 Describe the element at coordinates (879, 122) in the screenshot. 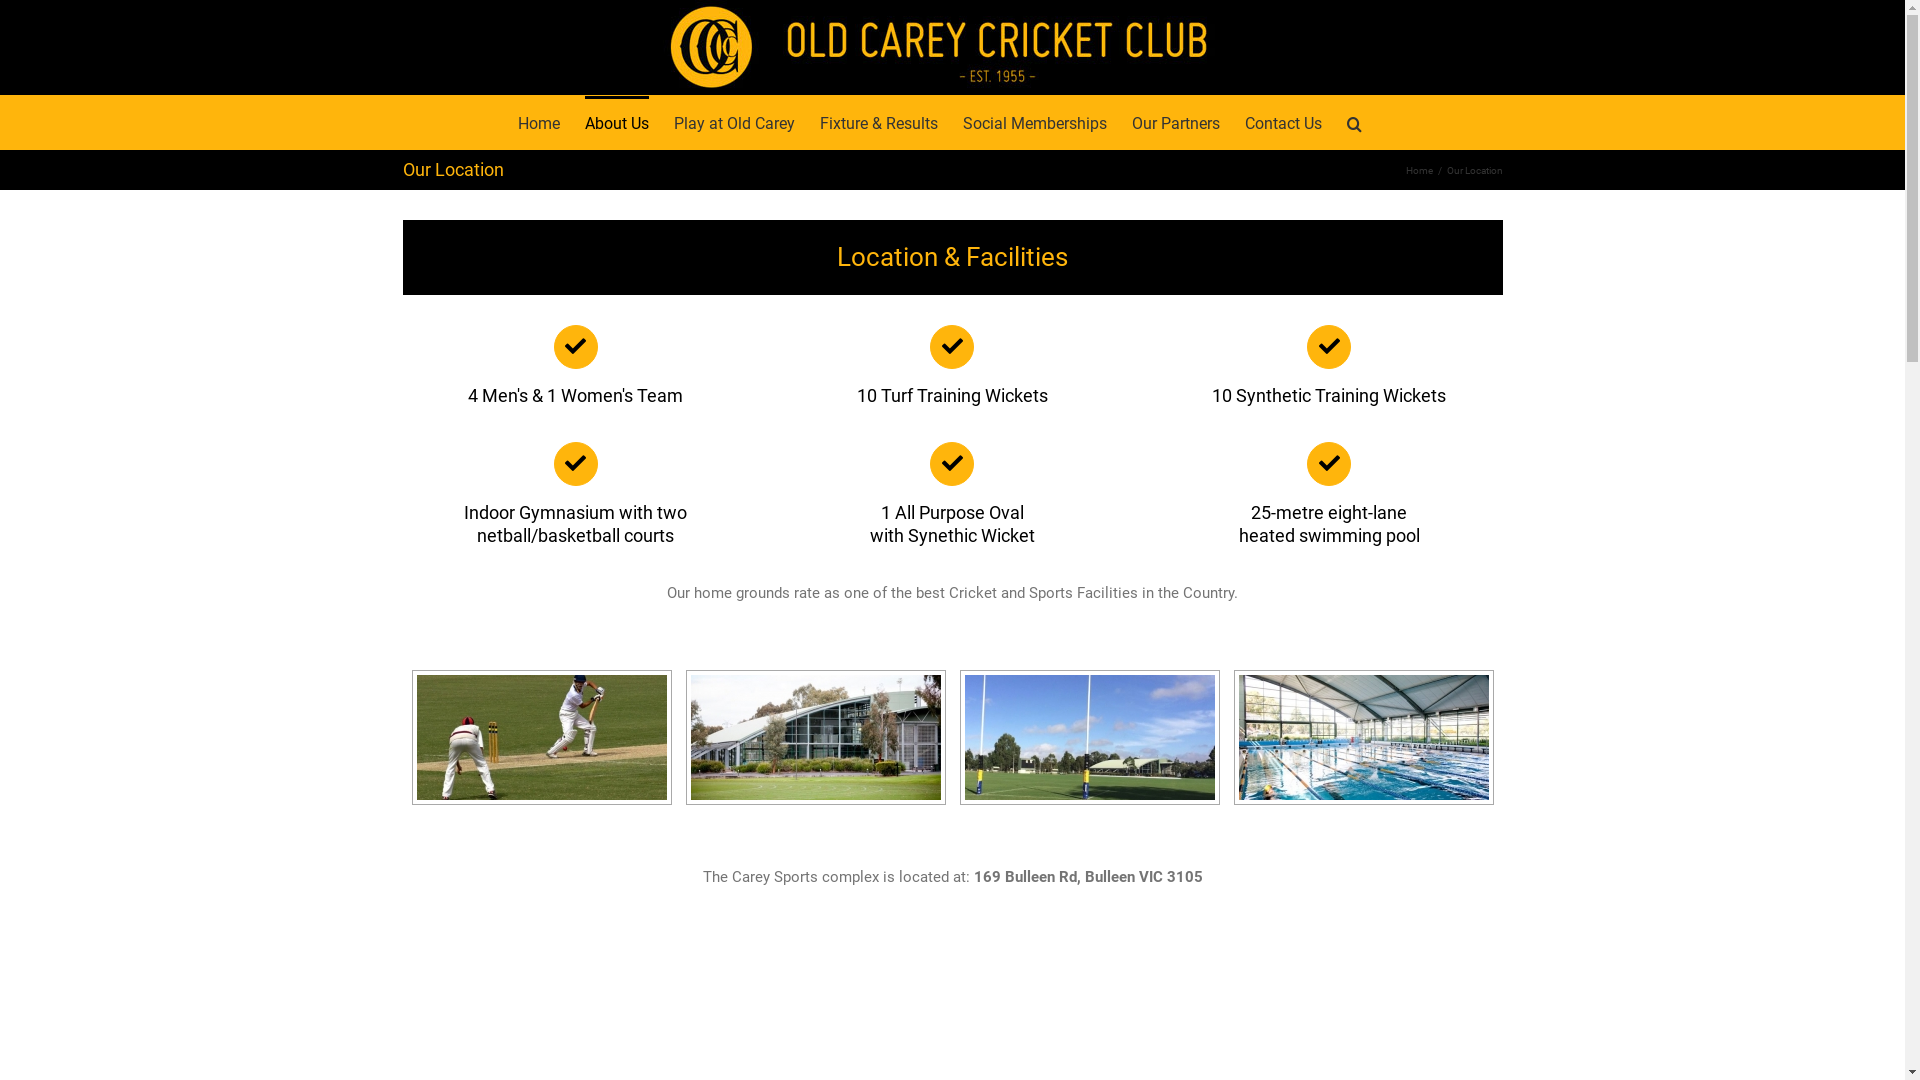

I see `Fixture & Results` at that location.